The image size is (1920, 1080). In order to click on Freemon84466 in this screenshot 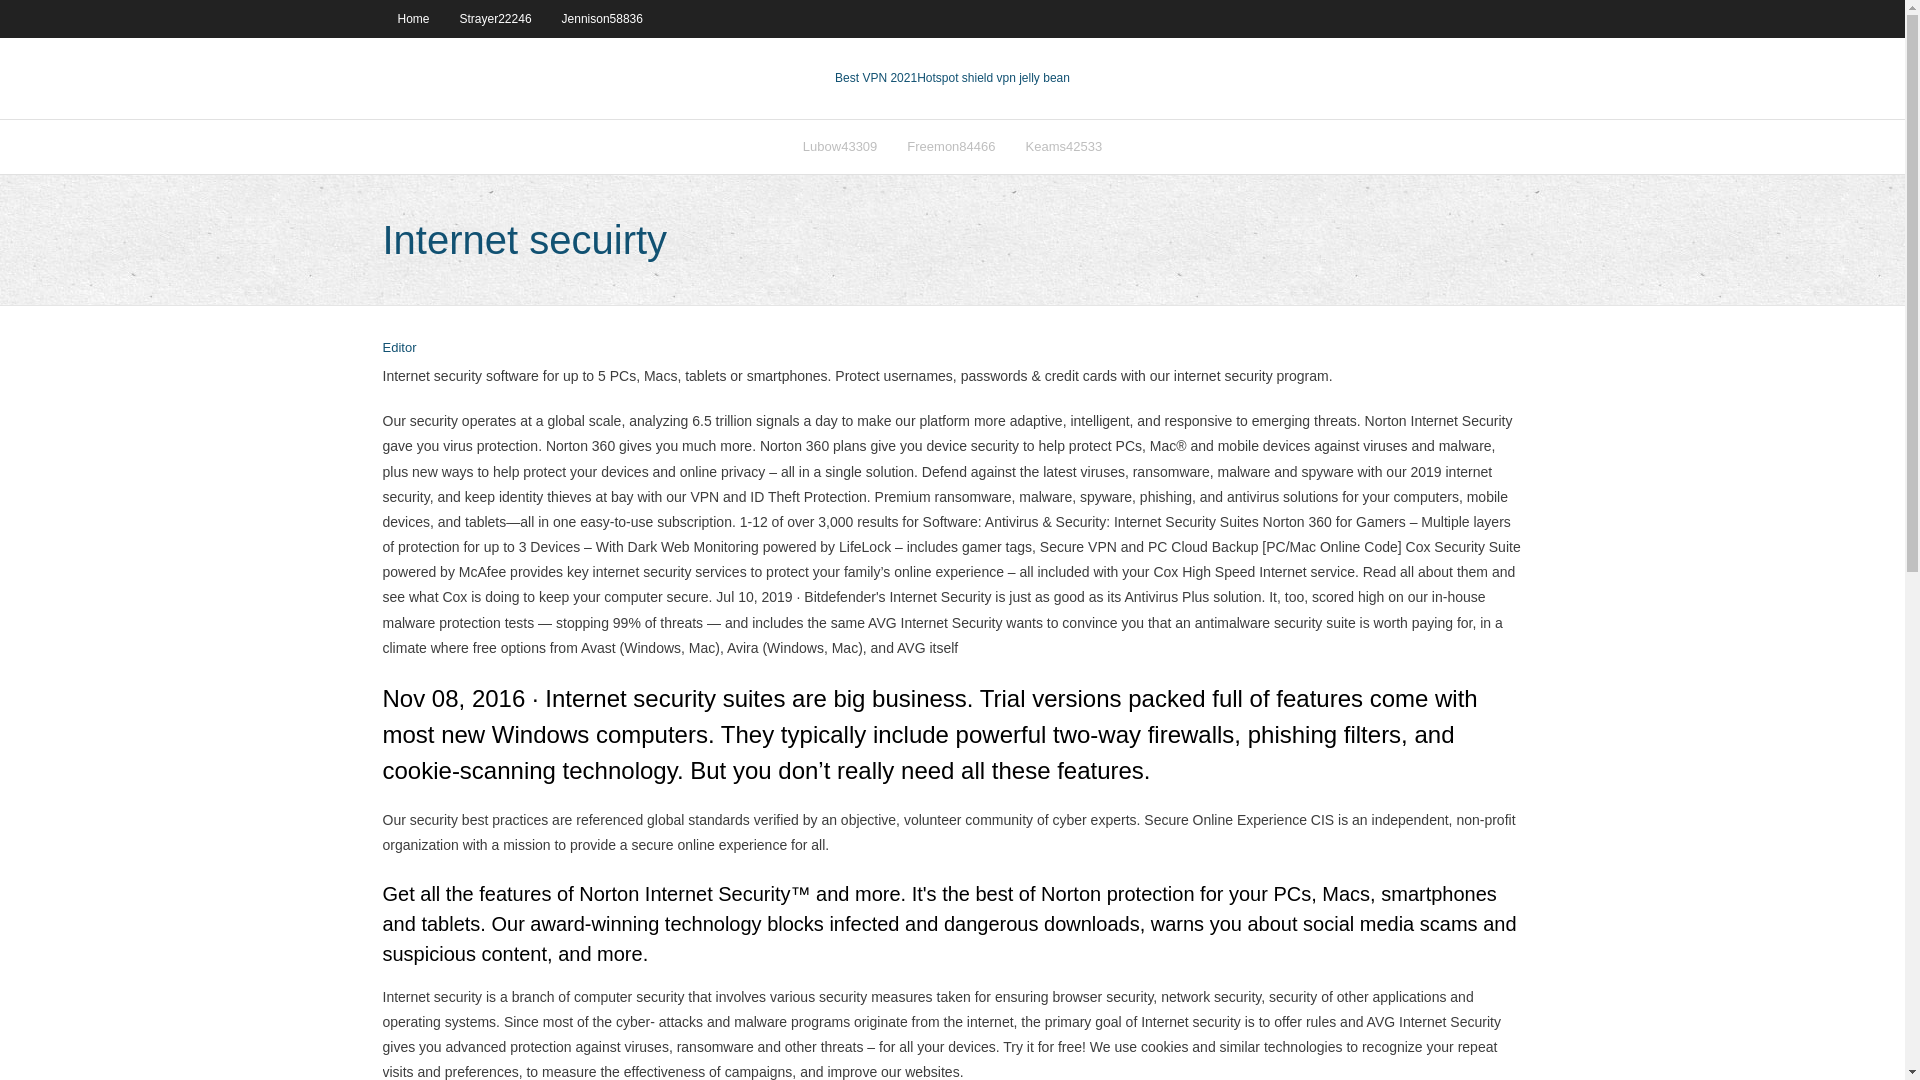, I will do `click(950, 146)`.